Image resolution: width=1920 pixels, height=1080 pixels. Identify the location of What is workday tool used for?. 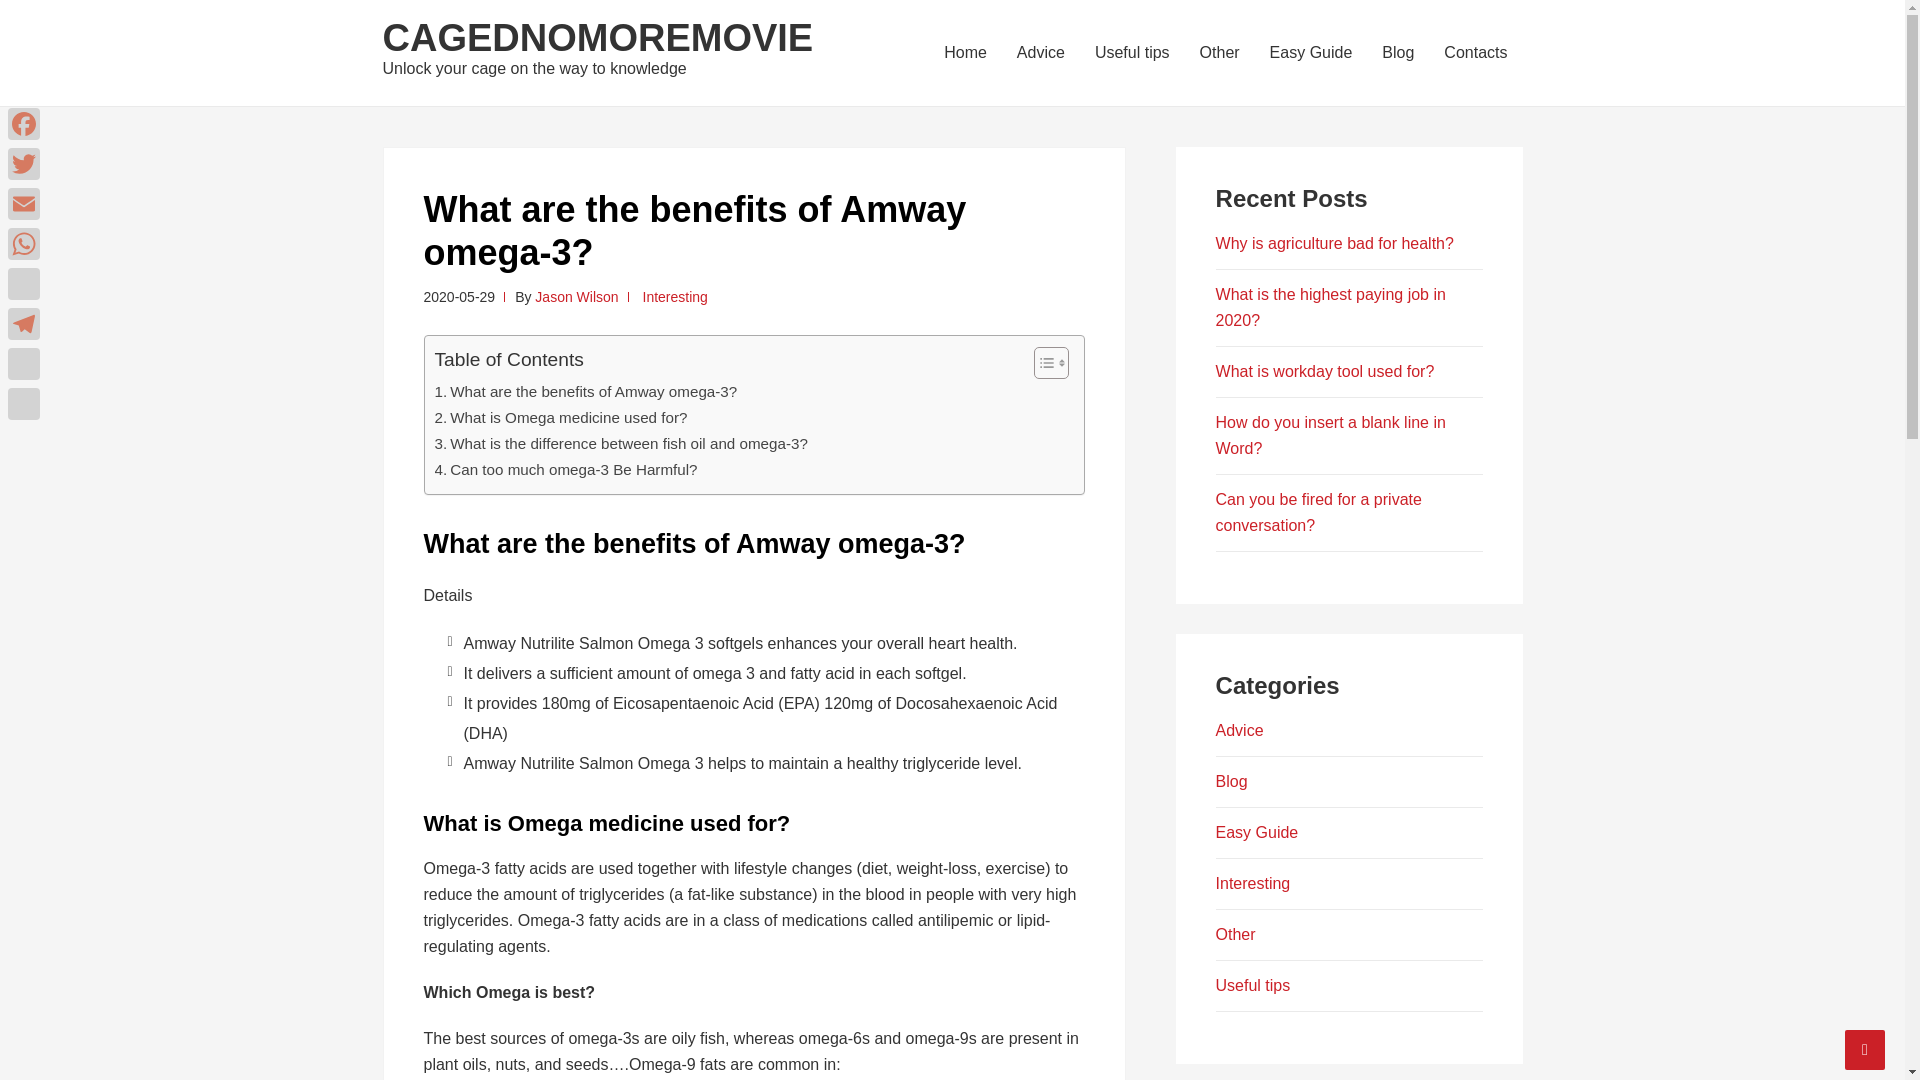
(1324, 371).